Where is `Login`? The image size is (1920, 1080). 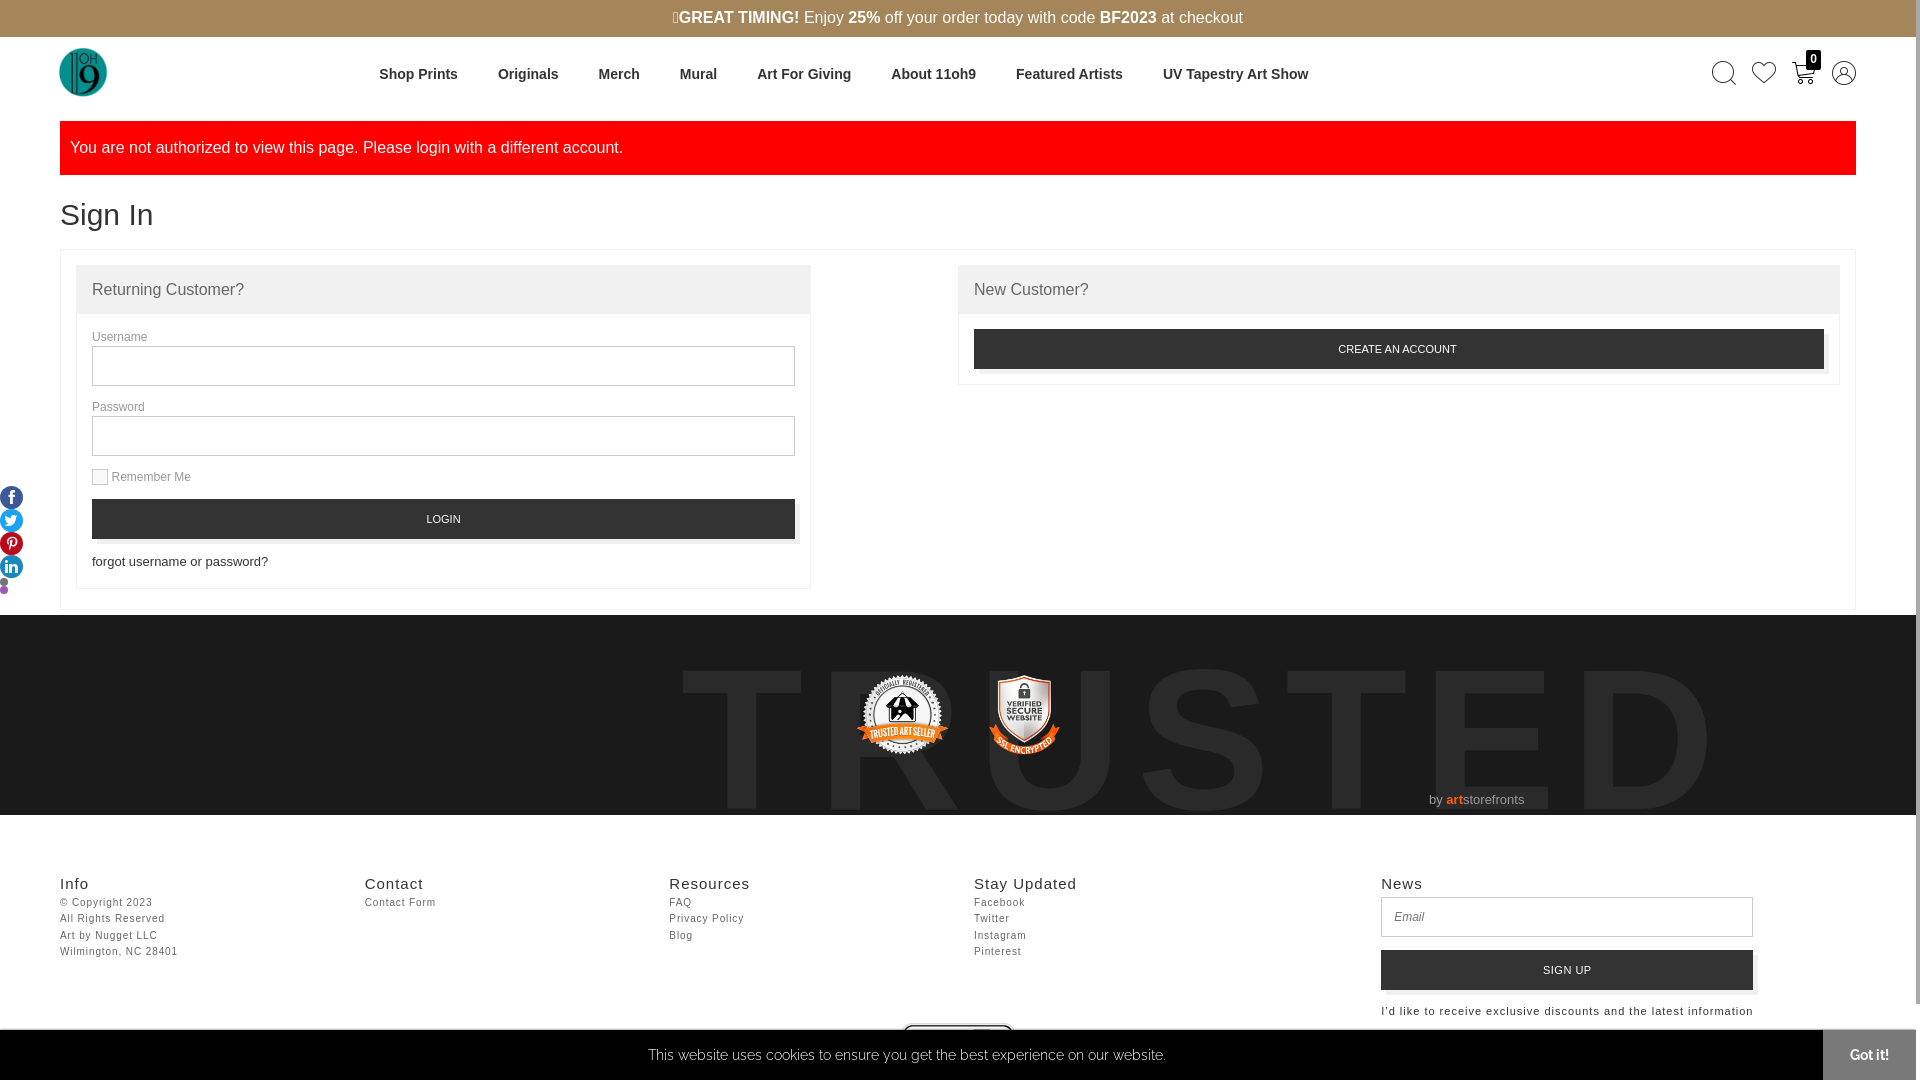 Login is located at coordinates (444, 519).